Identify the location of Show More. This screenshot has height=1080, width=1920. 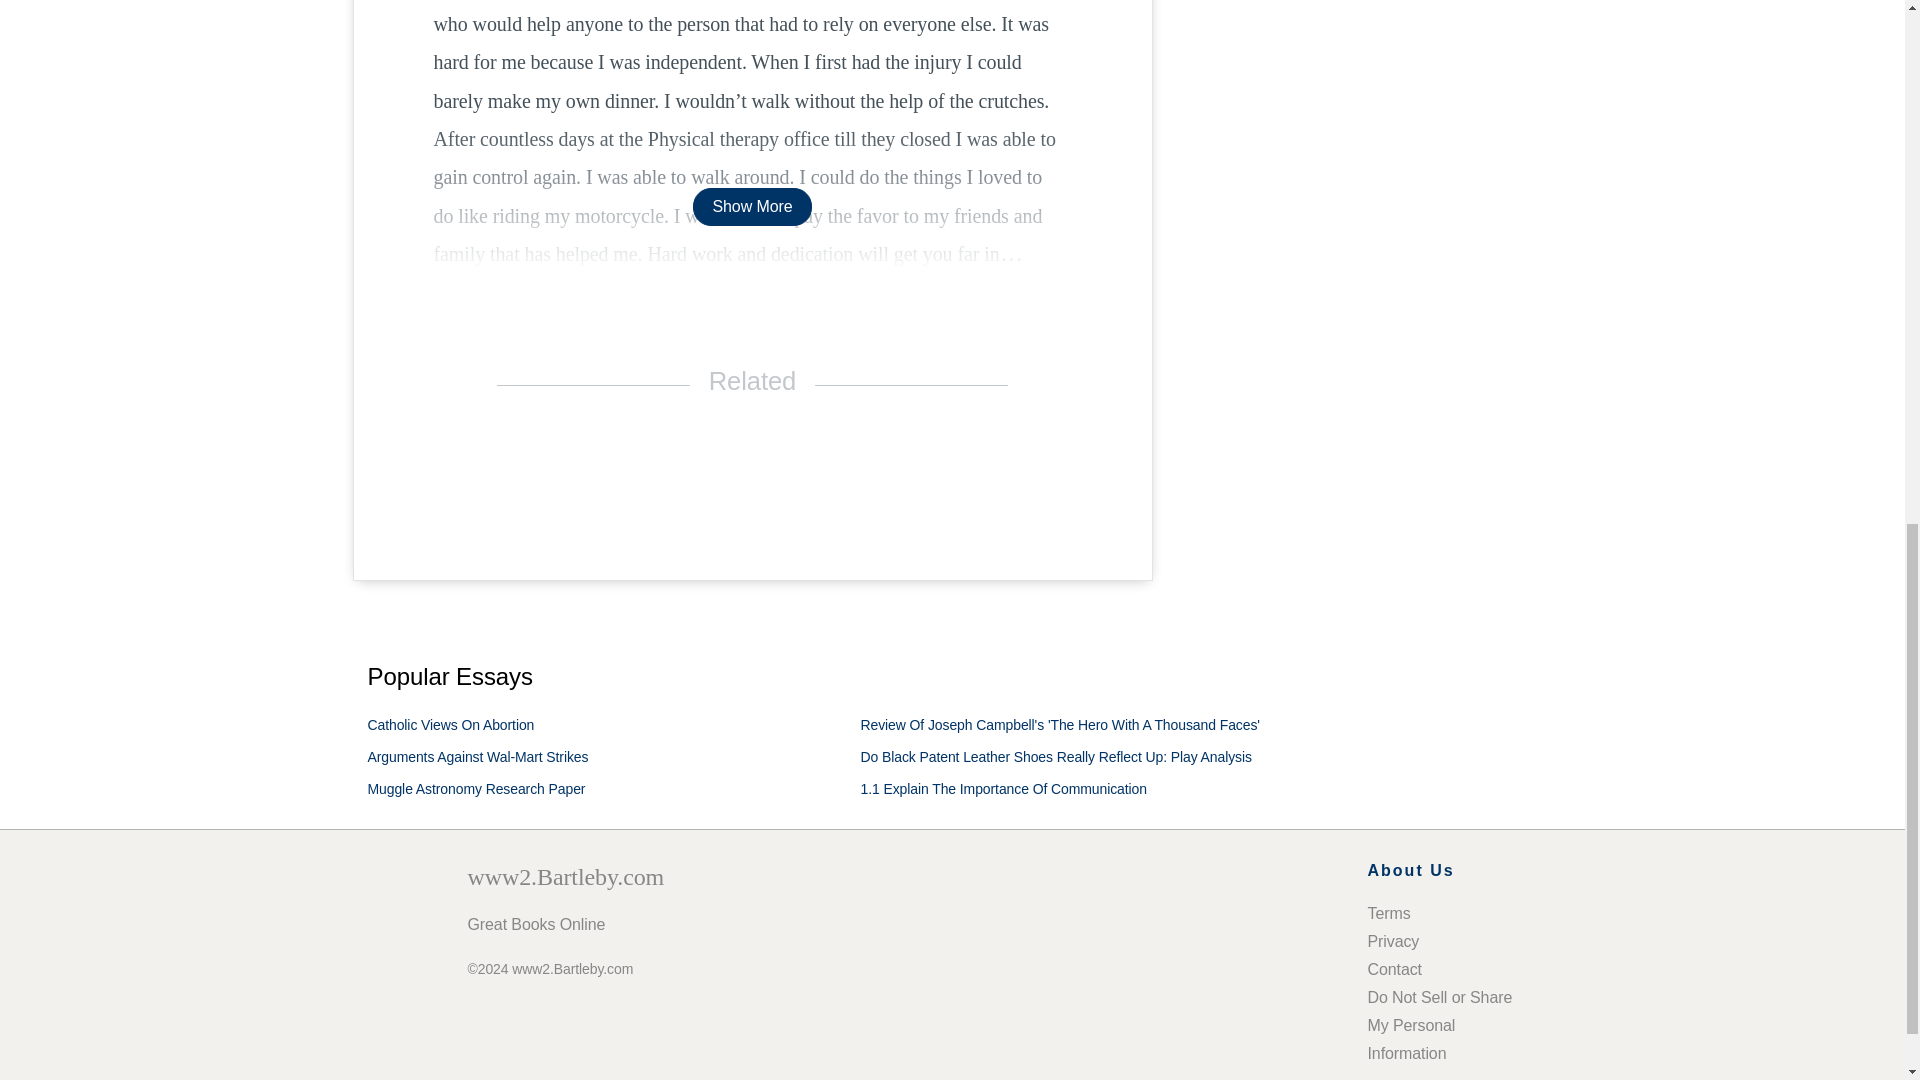
(752, 206).